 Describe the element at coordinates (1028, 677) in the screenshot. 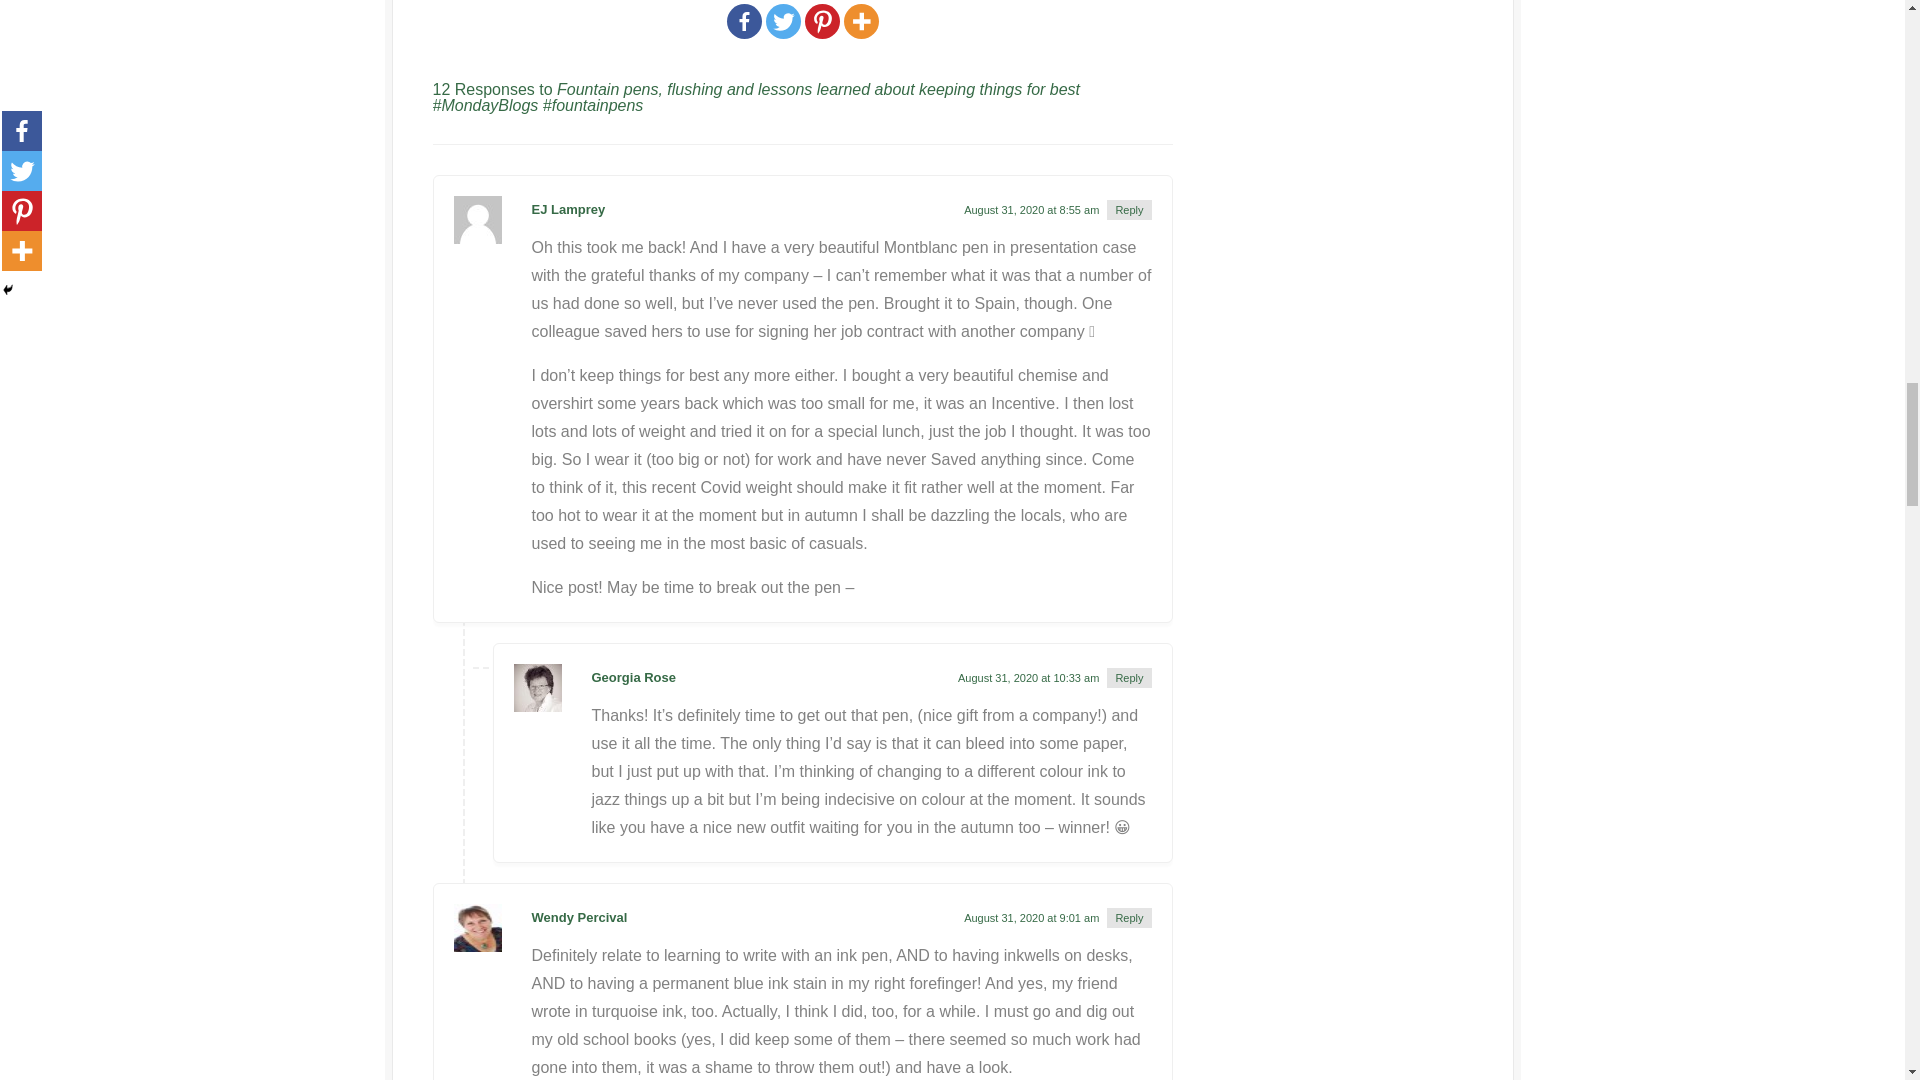

I see `August 31, 2020 at 10:33 am` at that location.